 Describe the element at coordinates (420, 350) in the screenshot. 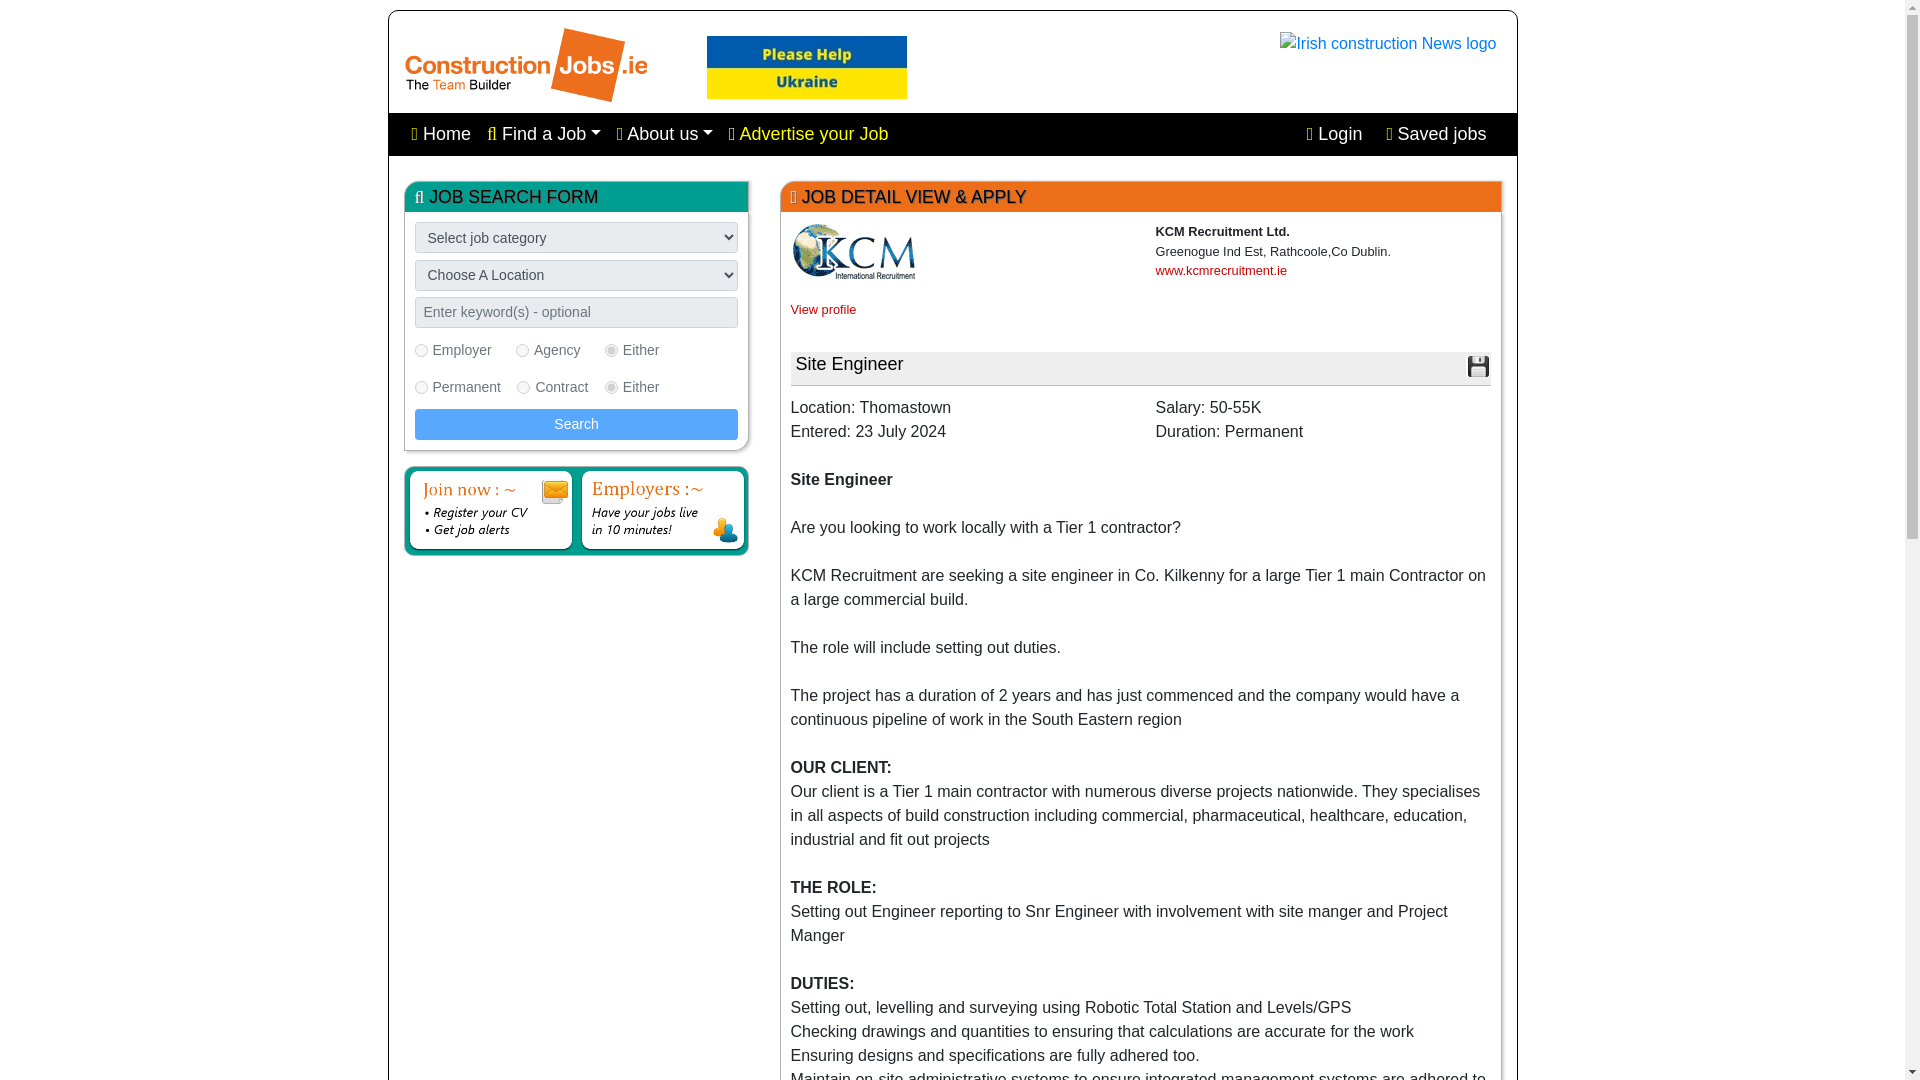

I see `EMP` at that location.